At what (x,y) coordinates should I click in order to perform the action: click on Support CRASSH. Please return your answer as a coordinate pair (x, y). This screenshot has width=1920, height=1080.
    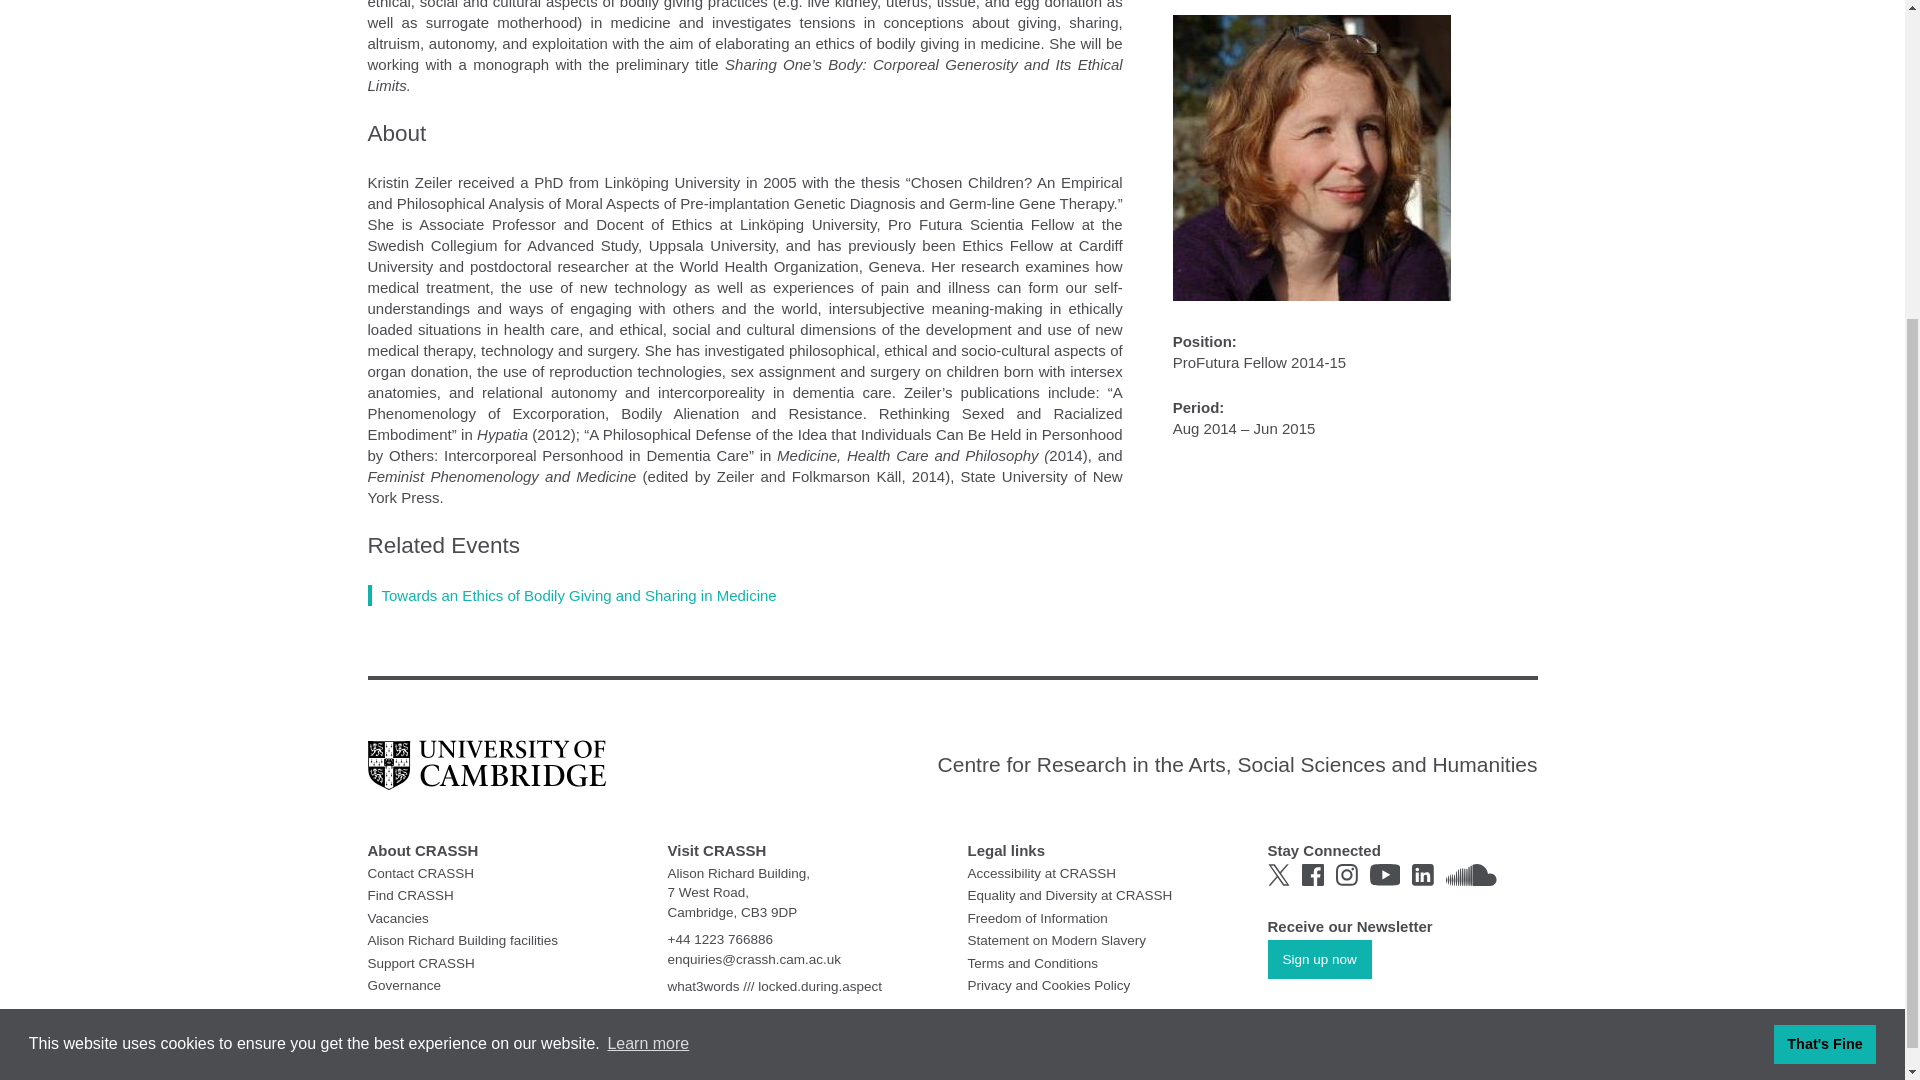
    Looking at the image, I should click on (421, 962).